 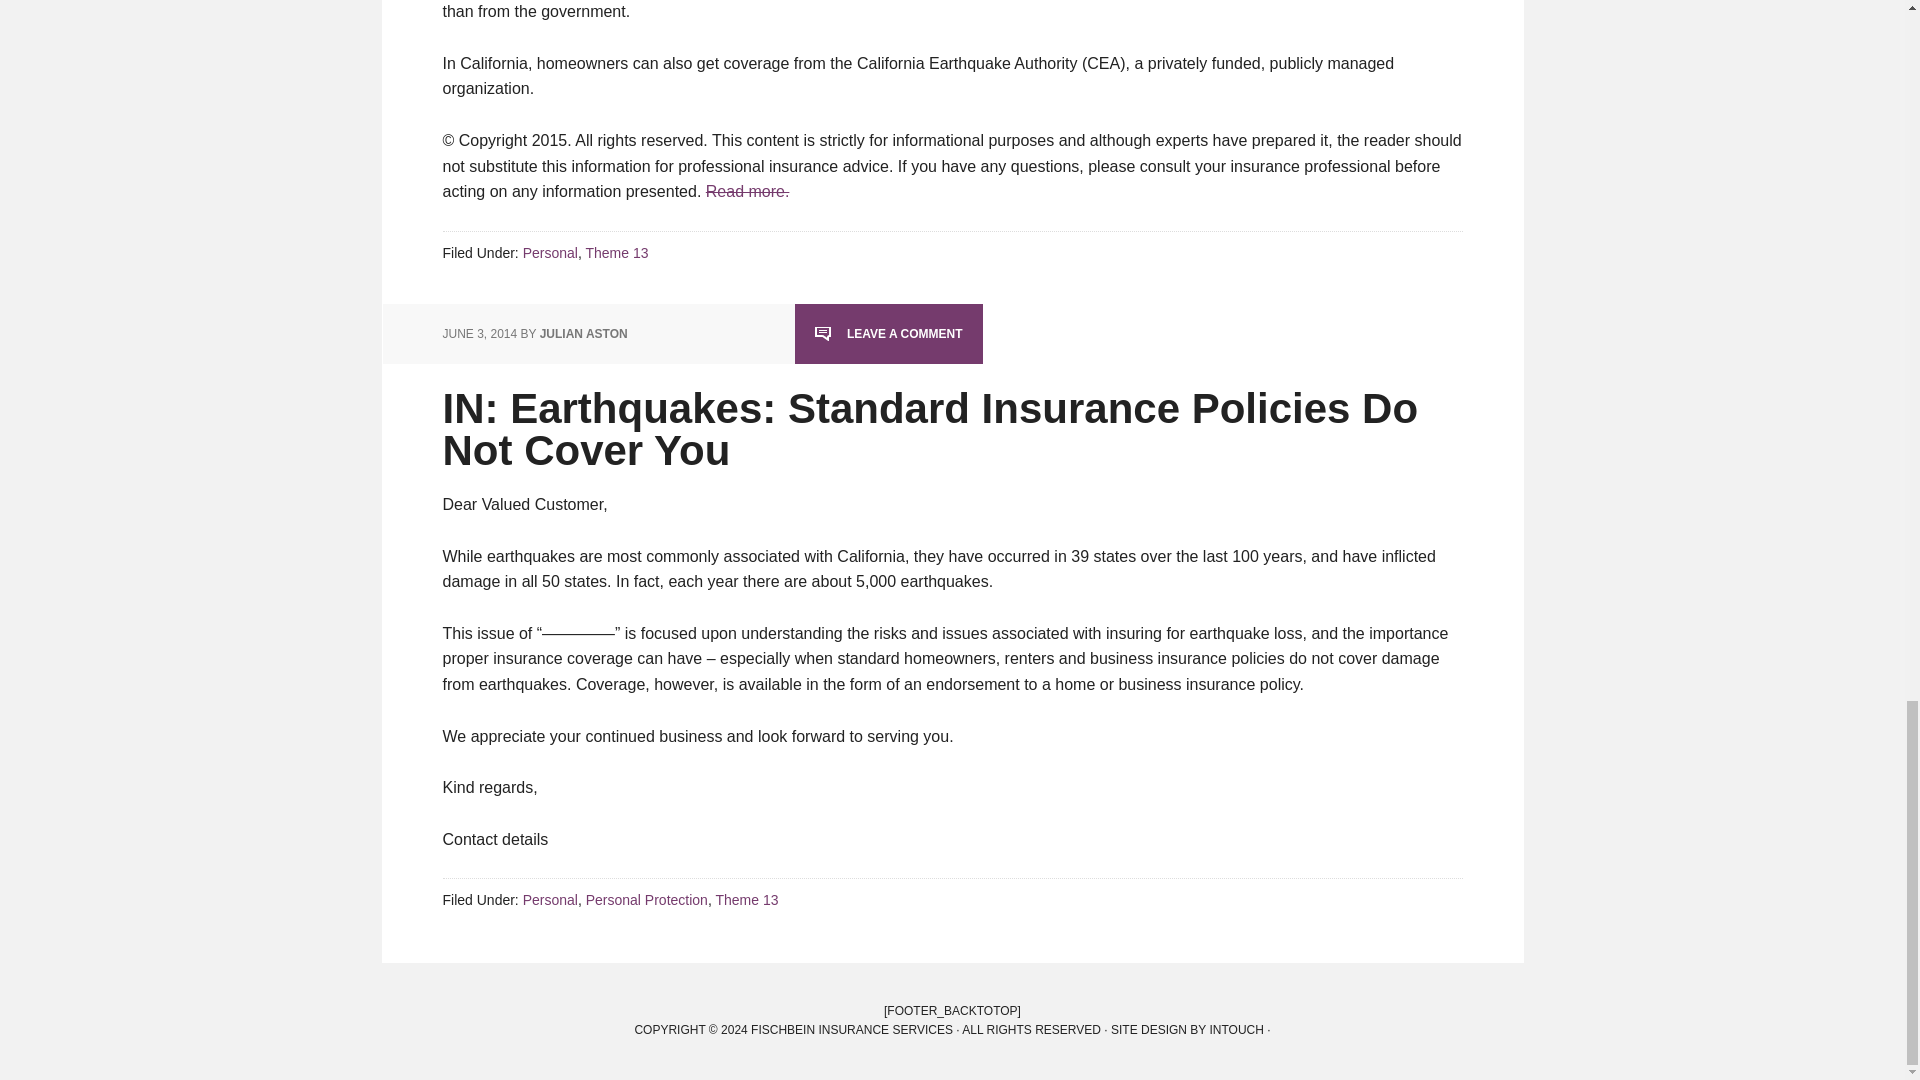 I want to click on INTOUCH, so click(x=1189, y=1029).